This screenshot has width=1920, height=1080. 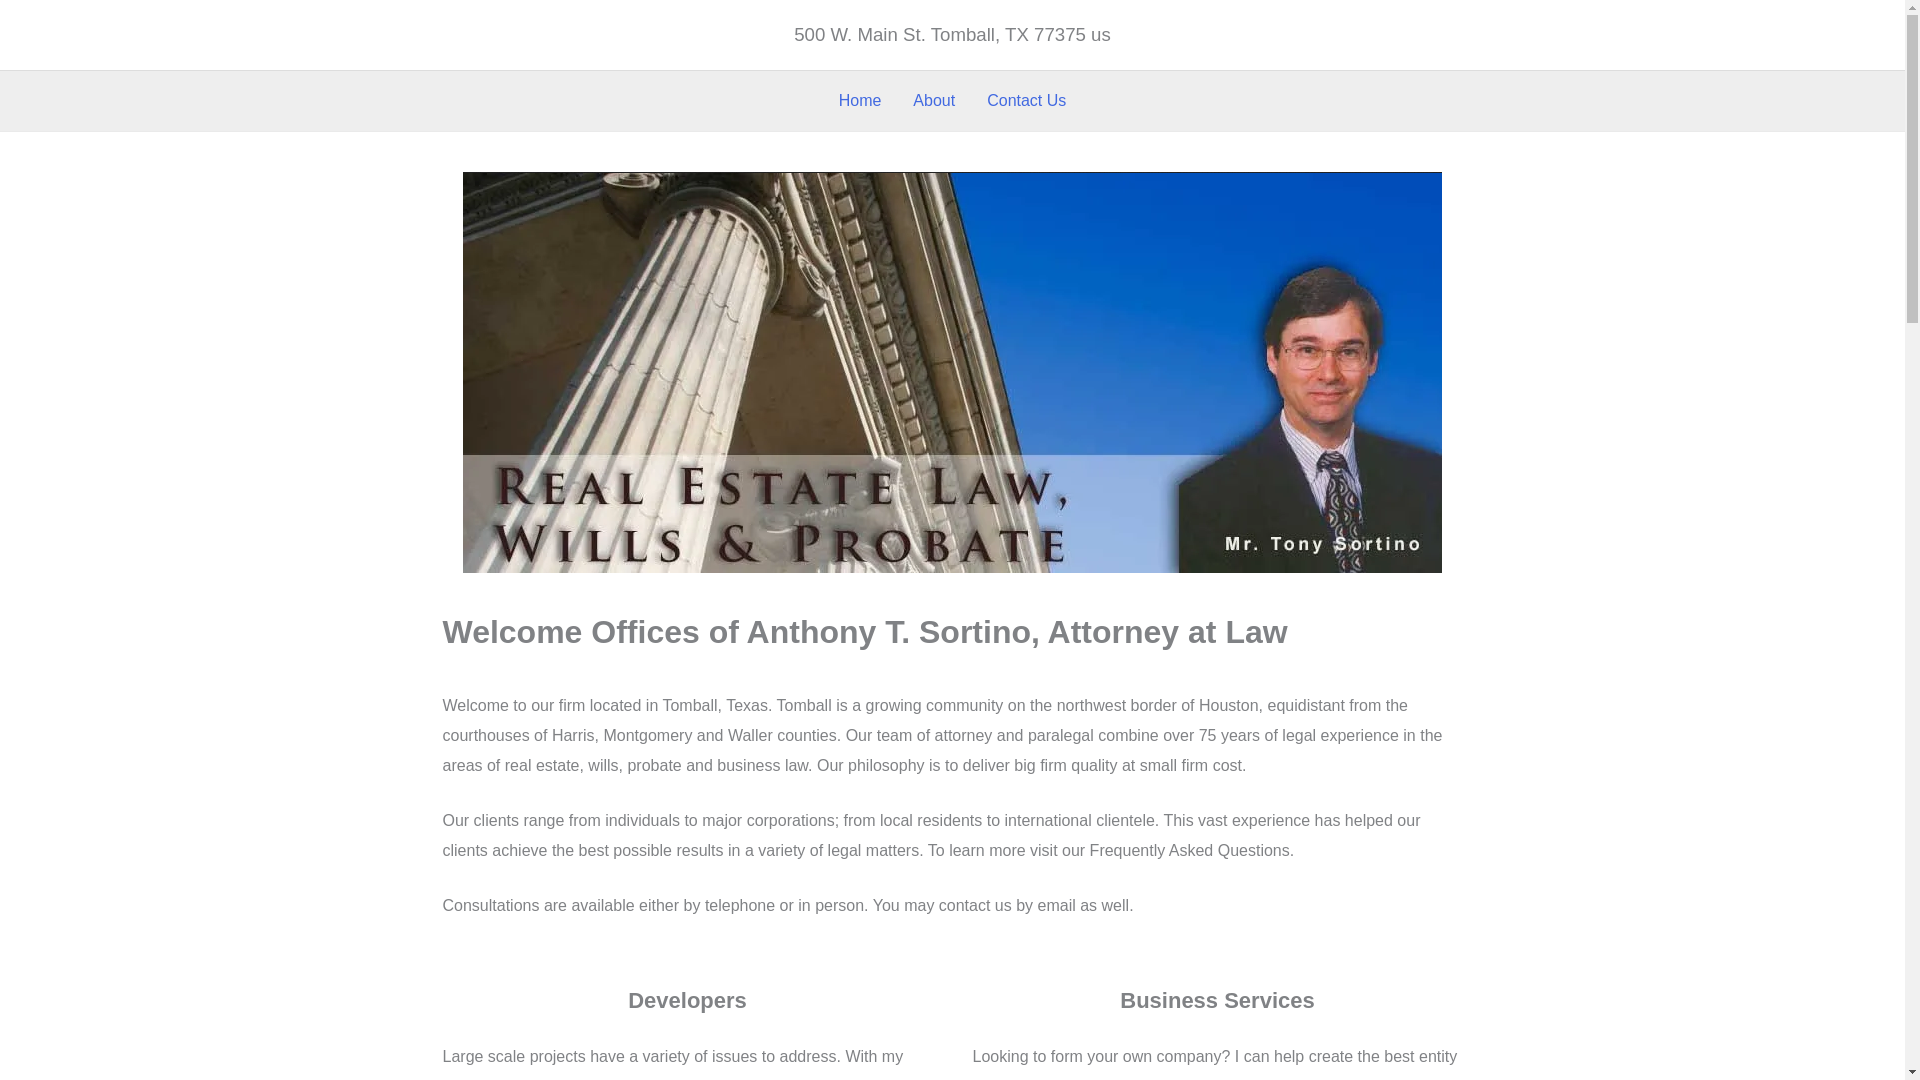 What do you see at coordinates (860, 100) in the screenshot?
I see `Home` at bounding box center [860, 100].